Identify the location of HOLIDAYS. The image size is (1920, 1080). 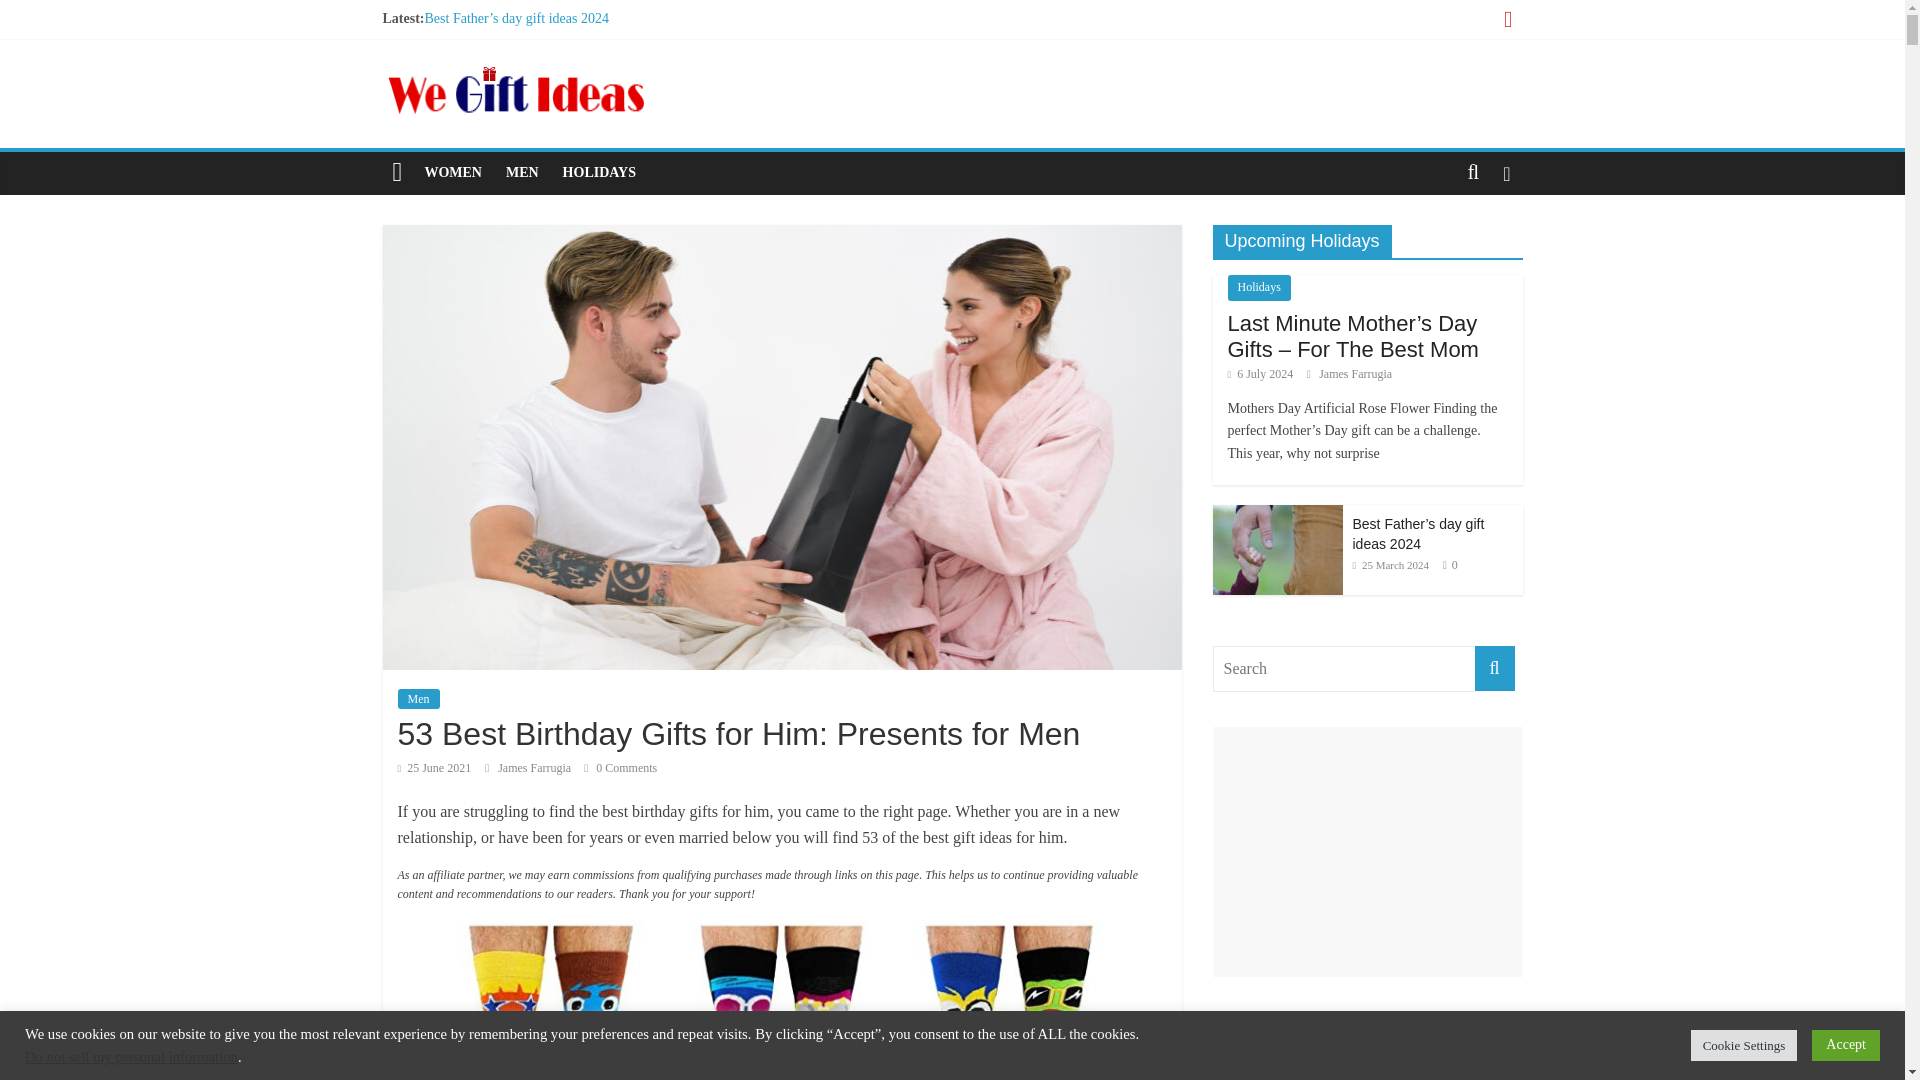
(600, 173).